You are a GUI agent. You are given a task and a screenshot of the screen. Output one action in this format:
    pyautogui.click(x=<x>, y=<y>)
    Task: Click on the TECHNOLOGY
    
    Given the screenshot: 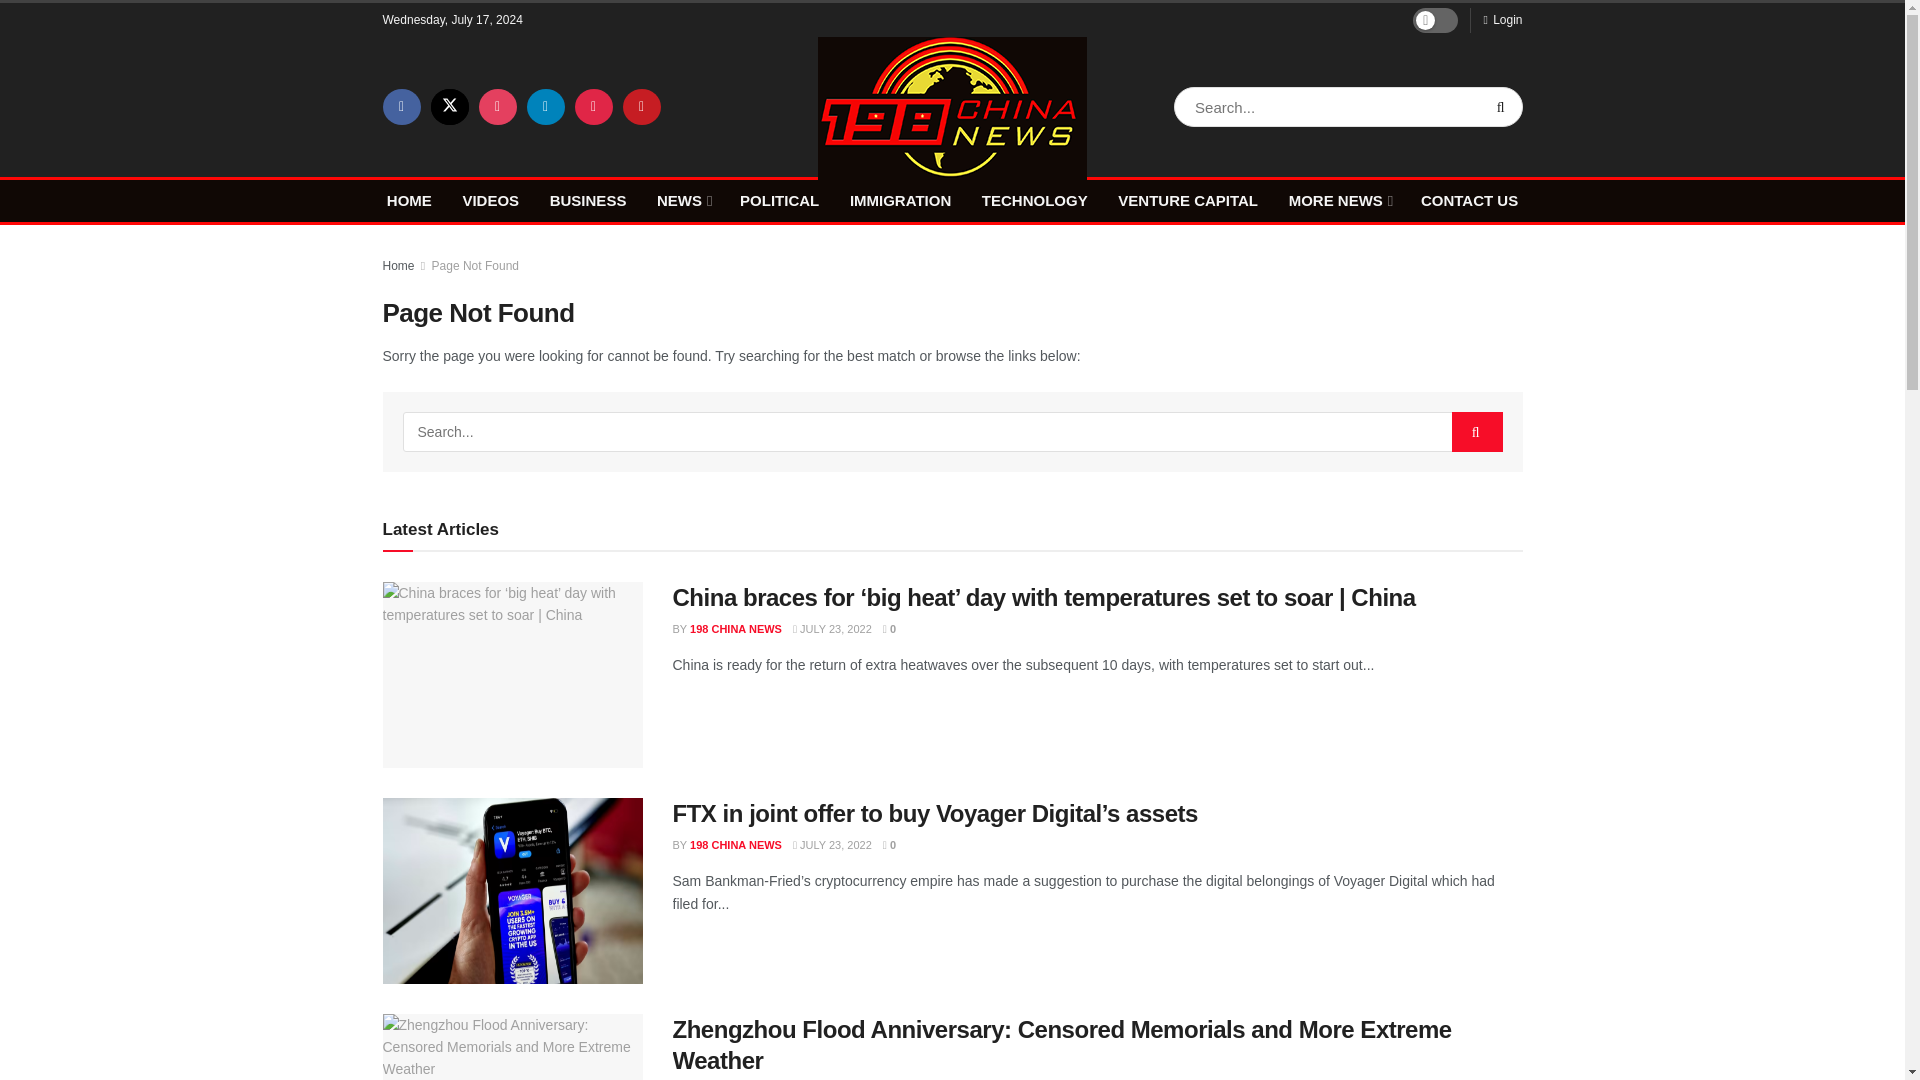 What is the action you would take?
    pyautogui.click(x=1034, y=200)
    